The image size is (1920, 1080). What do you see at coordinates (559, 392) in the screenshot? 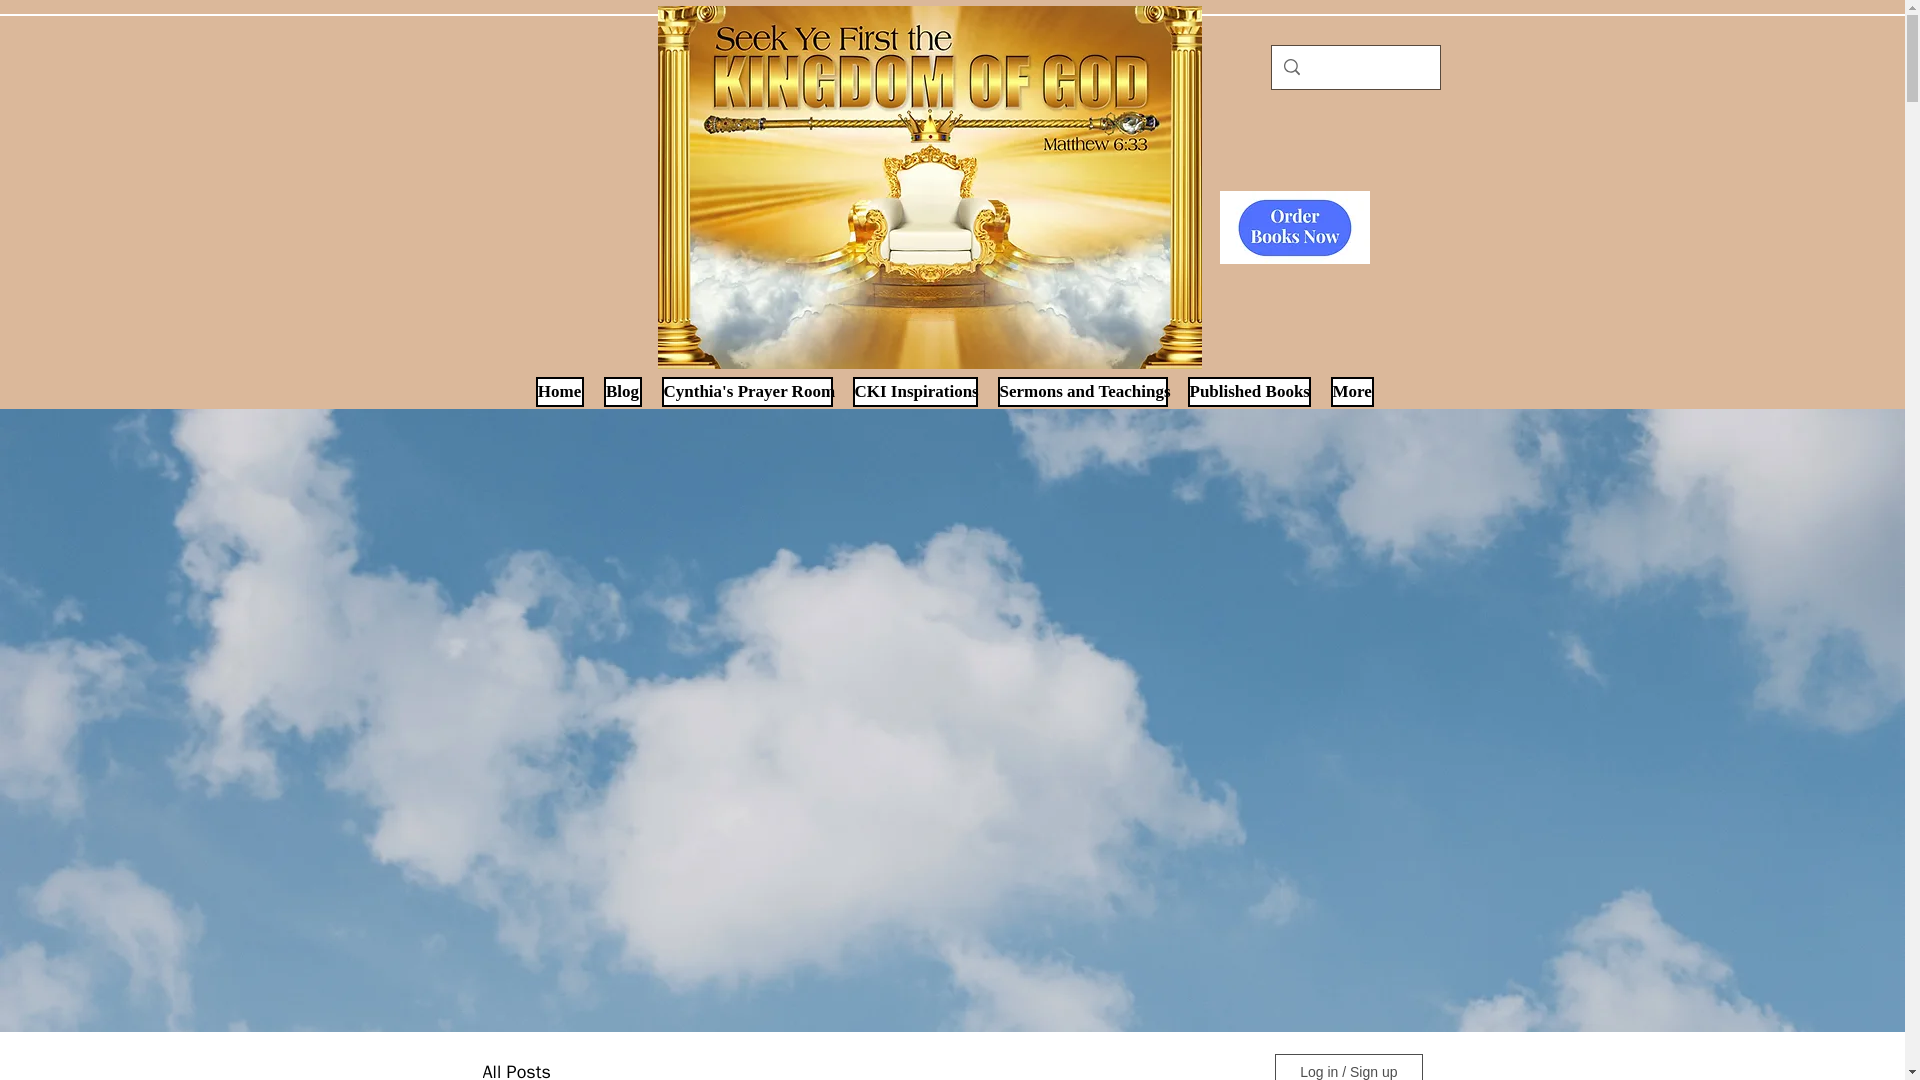
I see `Home` at bounding box center [559, 392].